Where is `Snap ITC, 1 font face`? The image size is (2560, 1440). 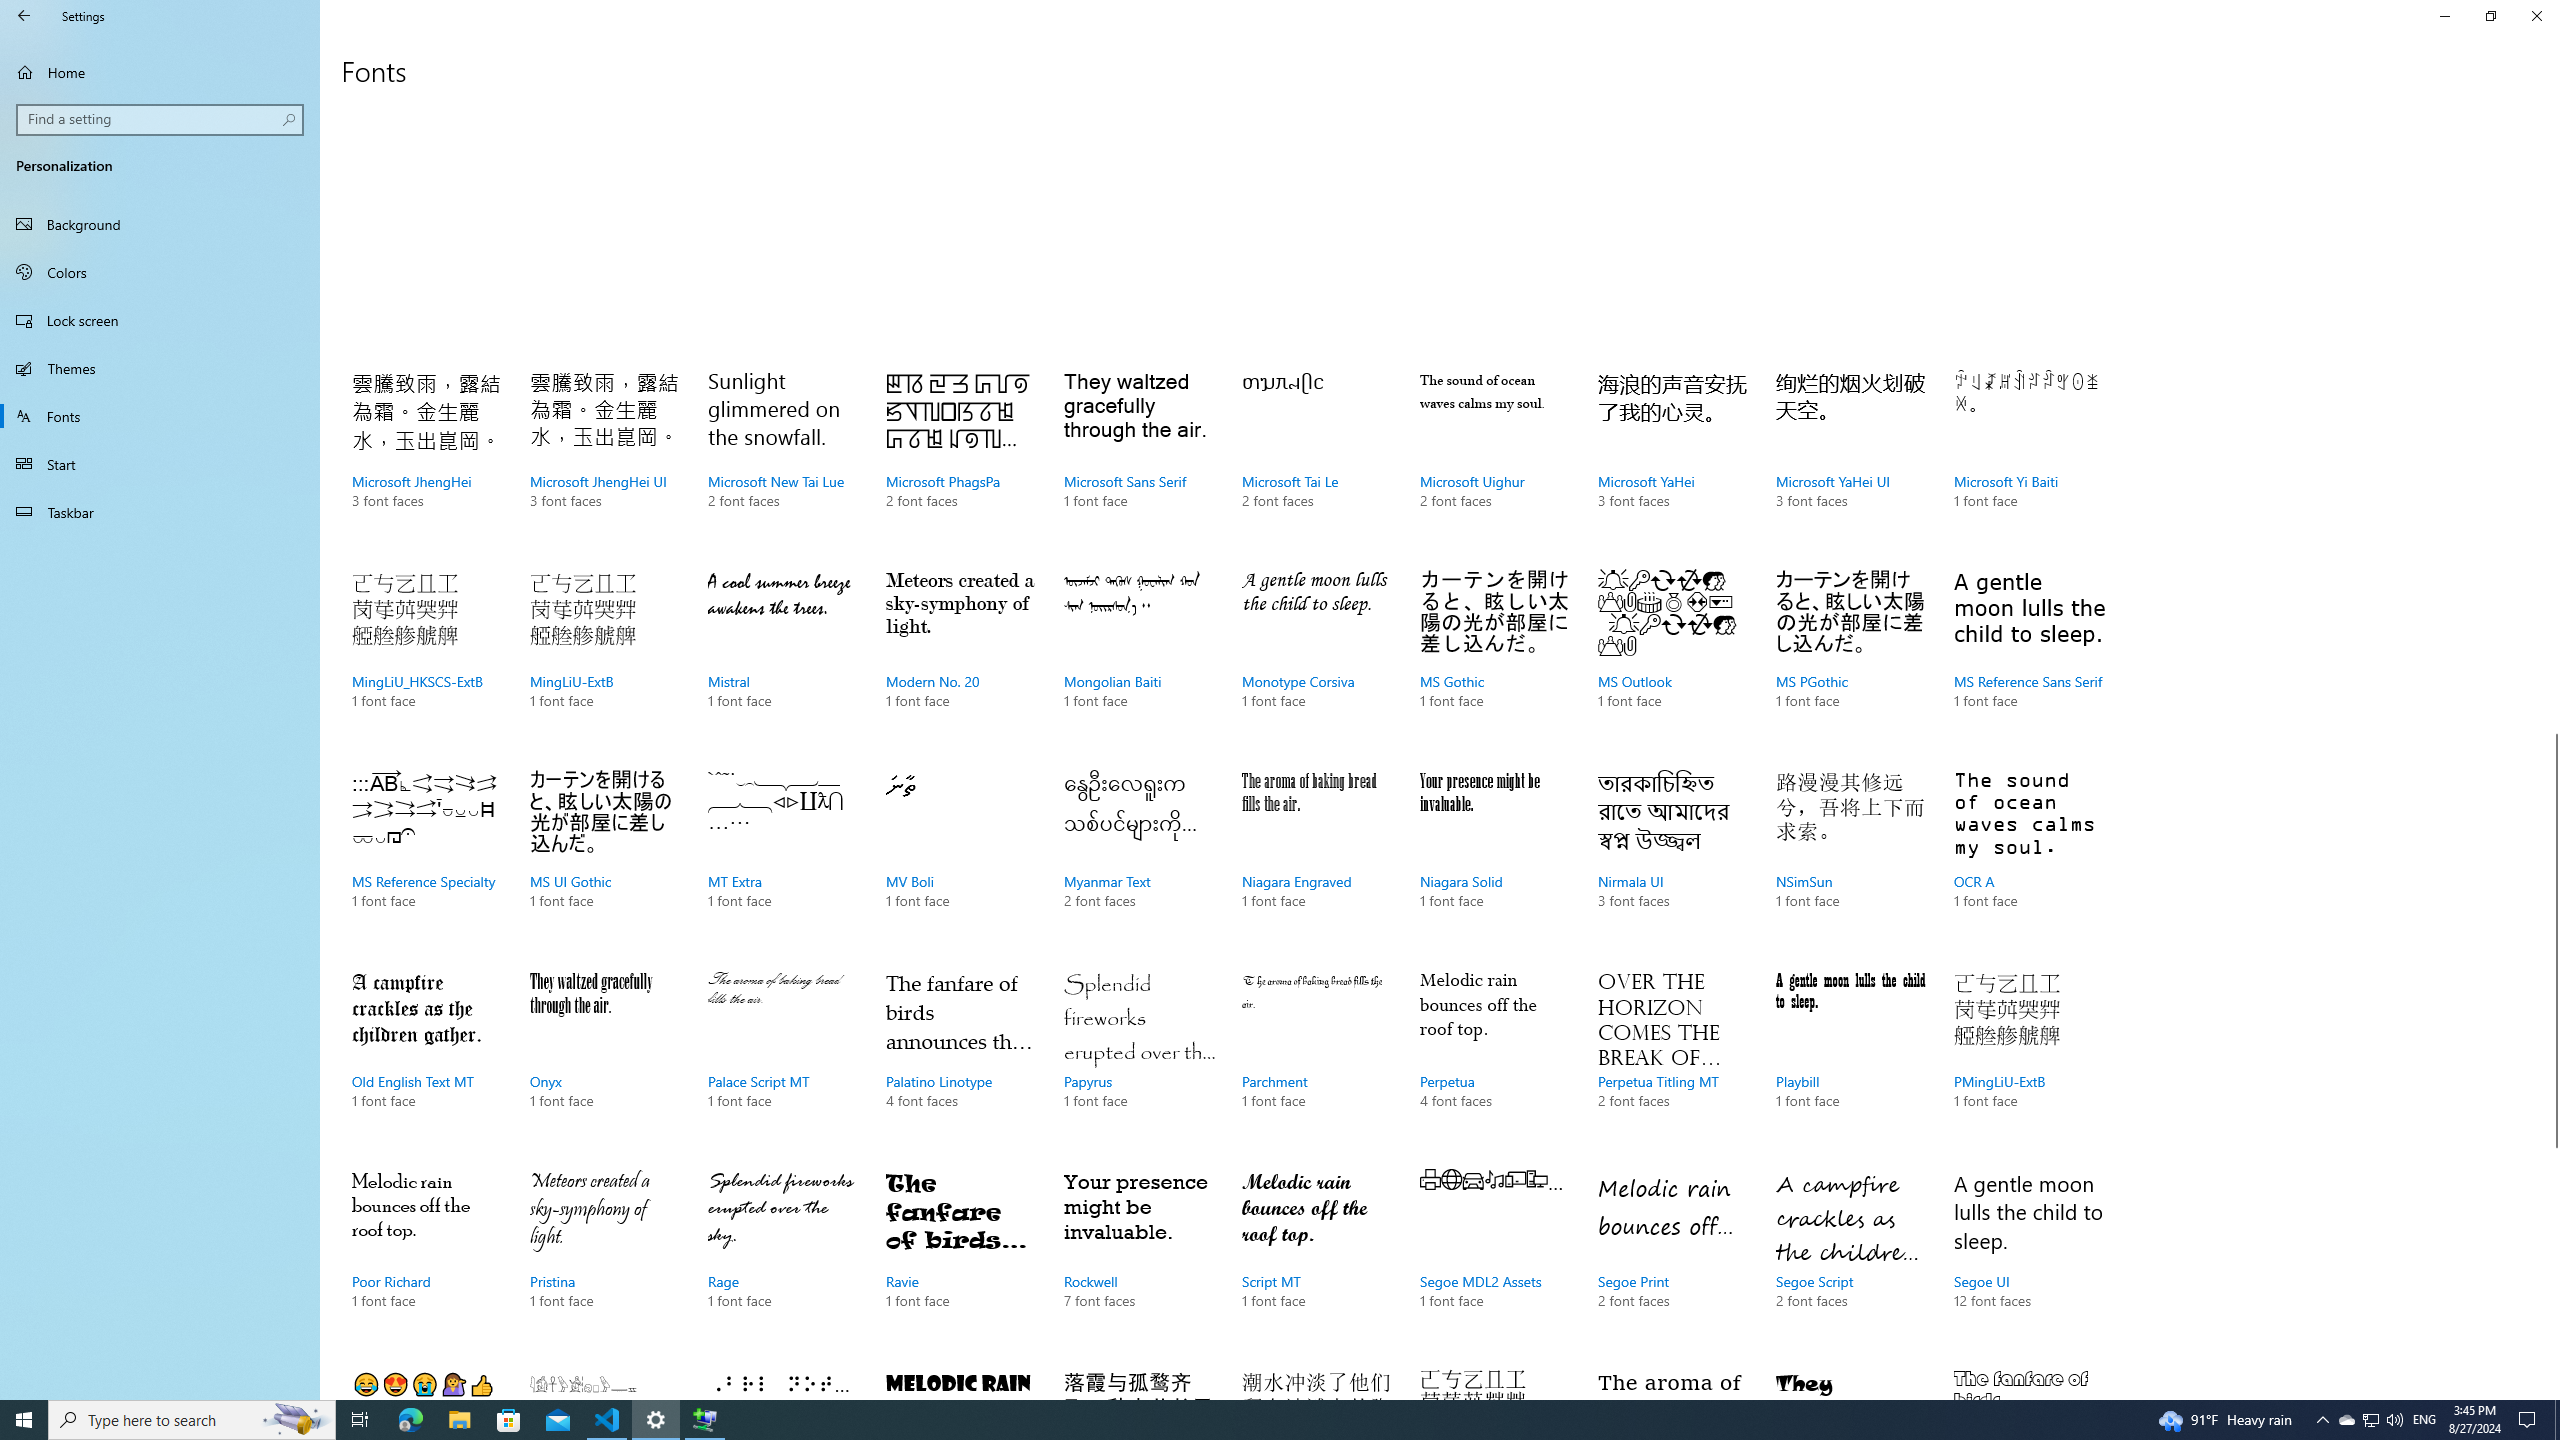
Snap ITC, 1 font face is located at coordinates (1850, 1379).